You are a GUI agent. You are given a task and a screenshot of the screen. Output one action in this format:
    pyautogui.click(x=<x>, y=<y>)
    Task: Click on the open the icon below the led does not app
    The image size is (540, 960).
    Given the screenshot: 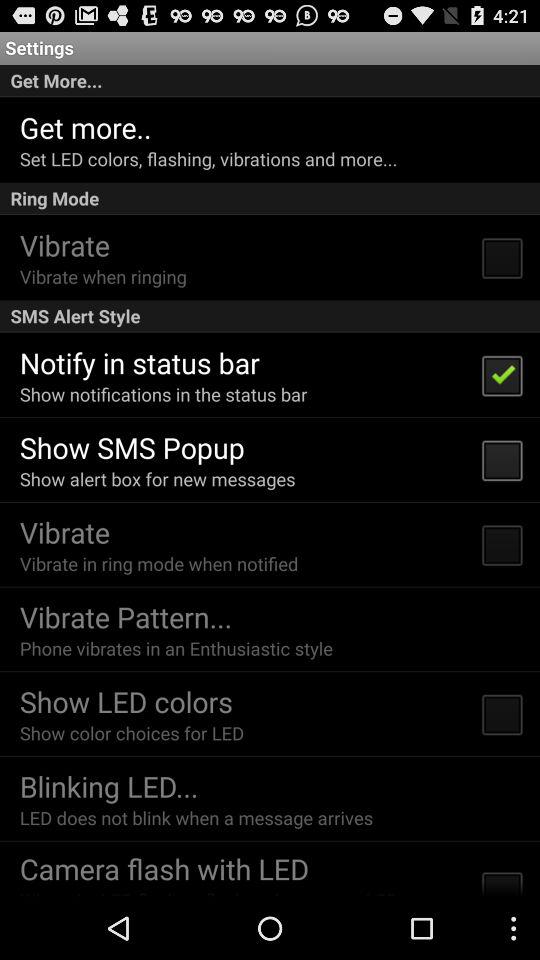 What is the action you would take?
    pyautogui.click(x=164, y=868)
    